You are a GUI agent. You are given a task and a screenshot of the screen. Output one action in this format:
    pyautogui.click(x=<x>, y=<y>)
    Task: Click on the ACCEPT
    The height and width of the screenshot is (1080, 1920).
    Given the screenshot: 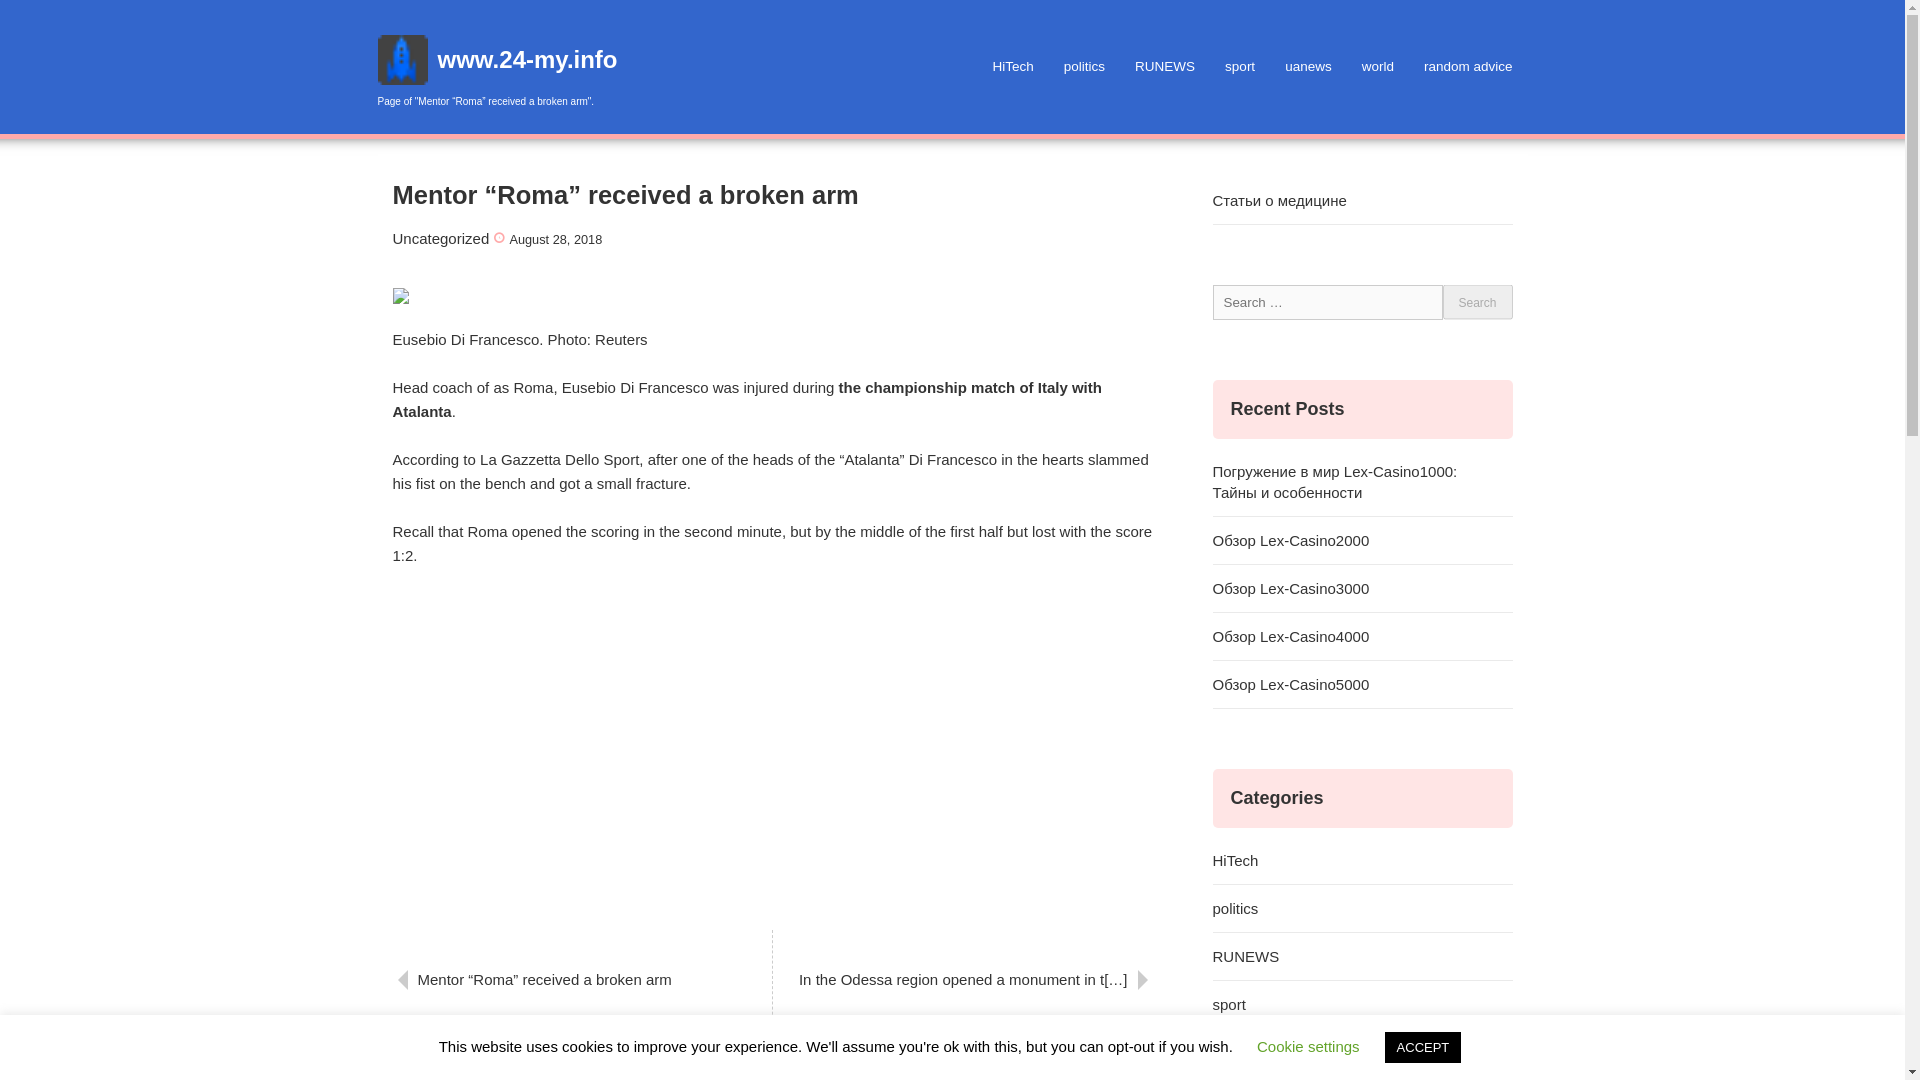 What is the action you would take?
    pyautogui.click(x=1422, y=1047)
    